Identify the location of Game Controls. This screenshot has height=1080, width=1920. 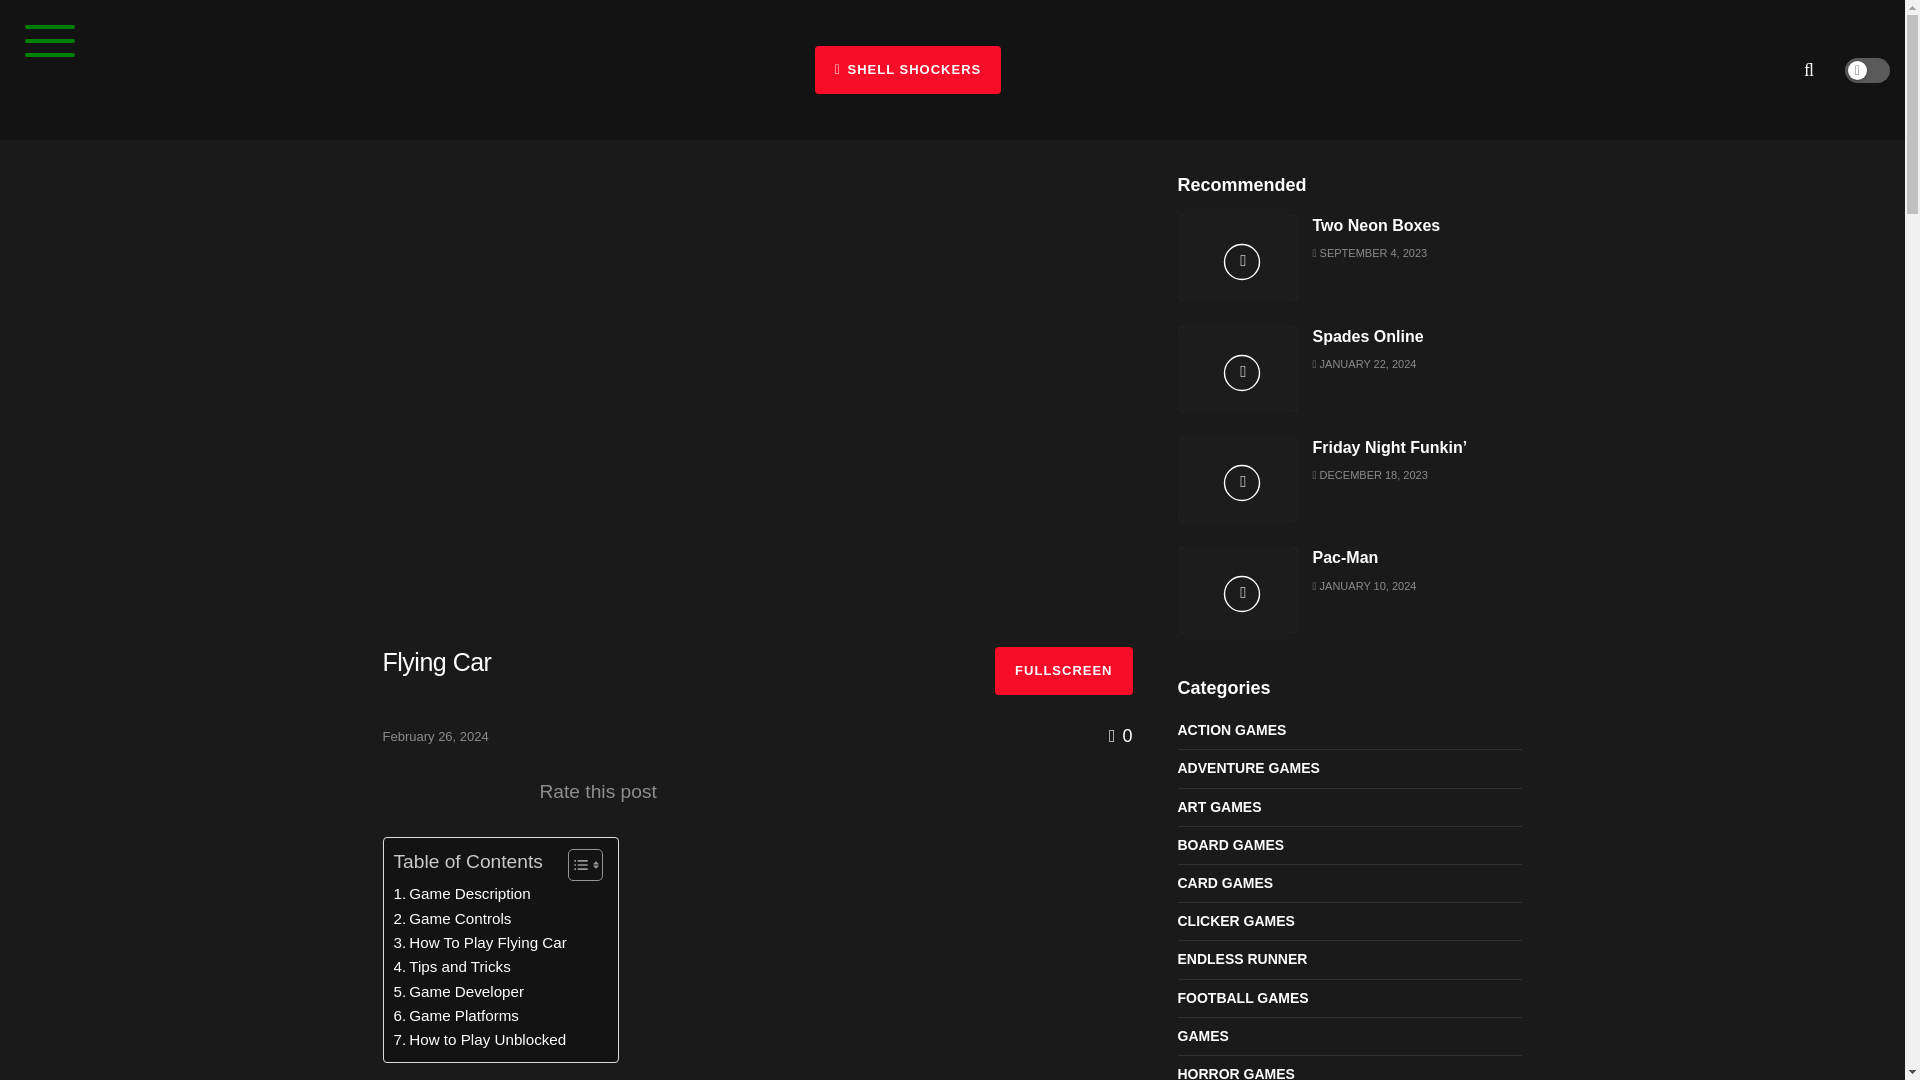
(452, 918).